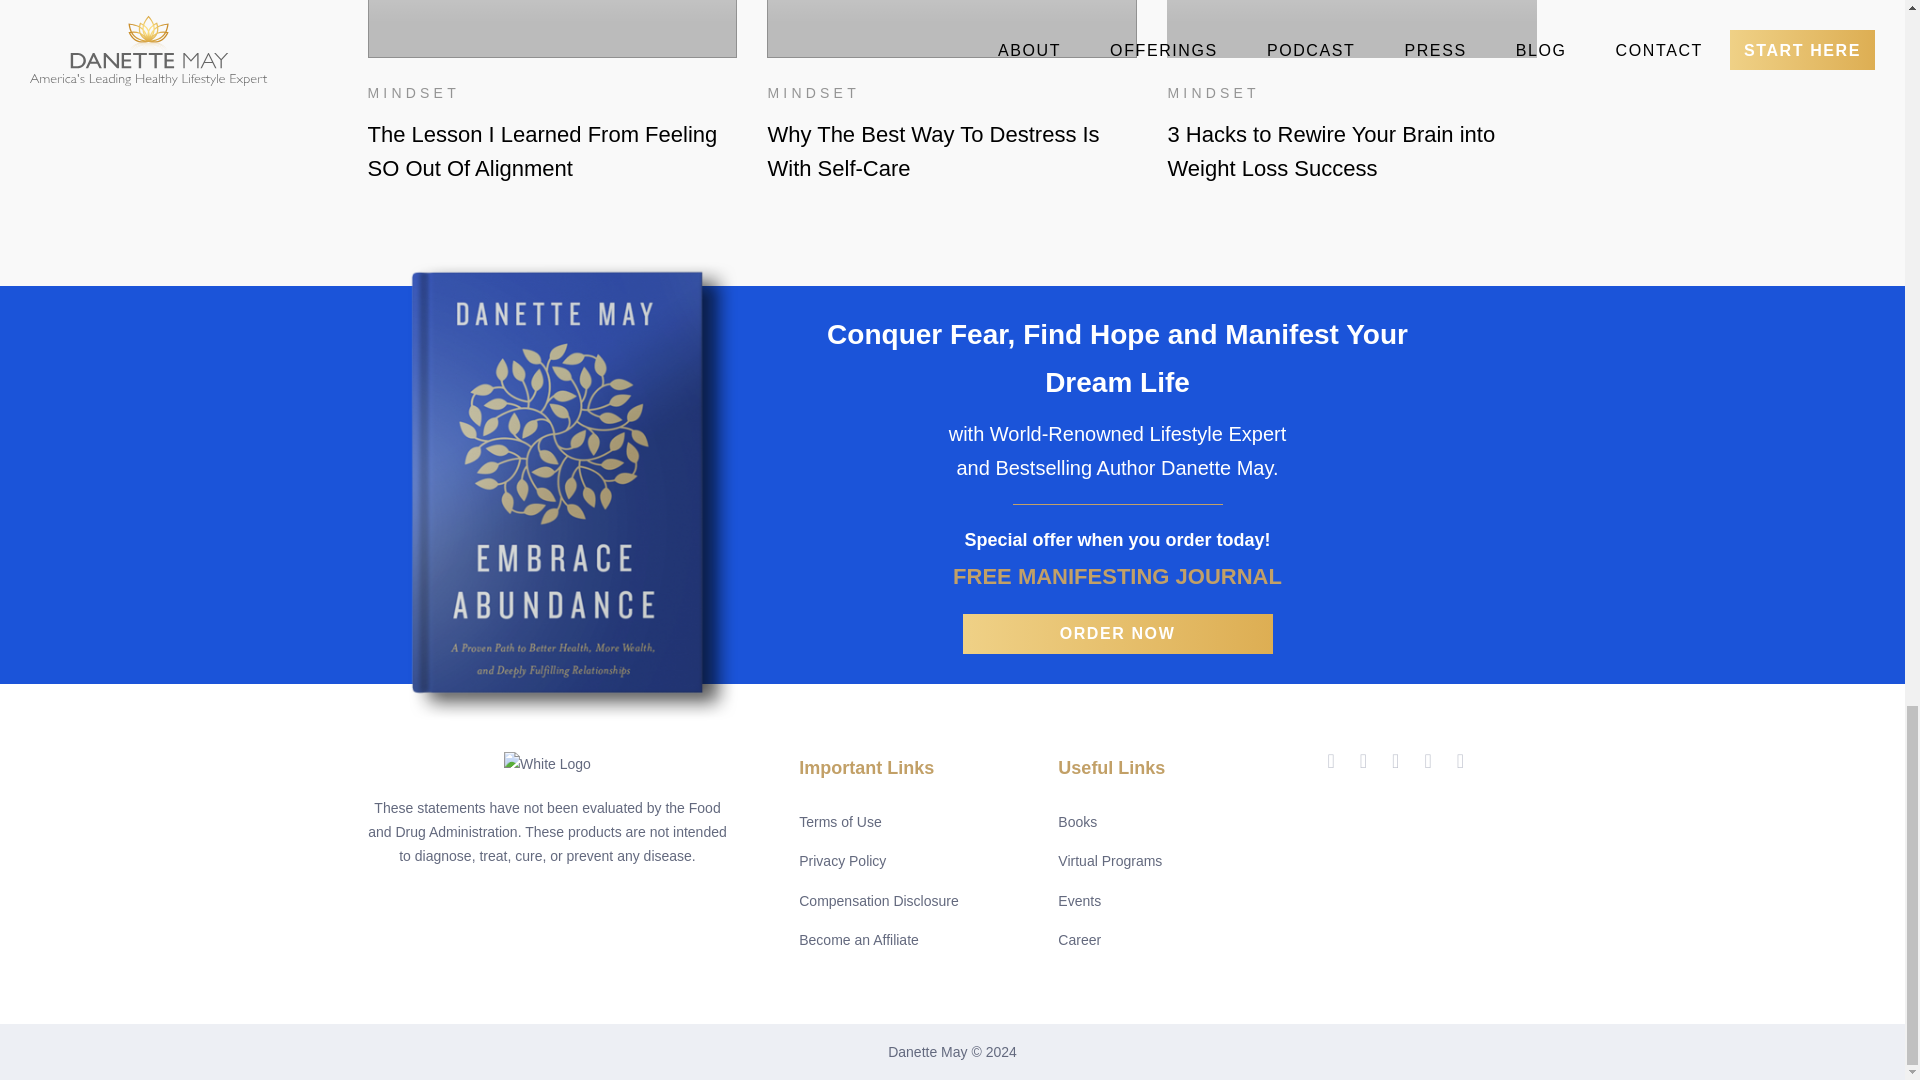 Image resolution: width=1920 pixels, height=1080 pixels. I want to click on ORDER NOW, so click(1116, 634).